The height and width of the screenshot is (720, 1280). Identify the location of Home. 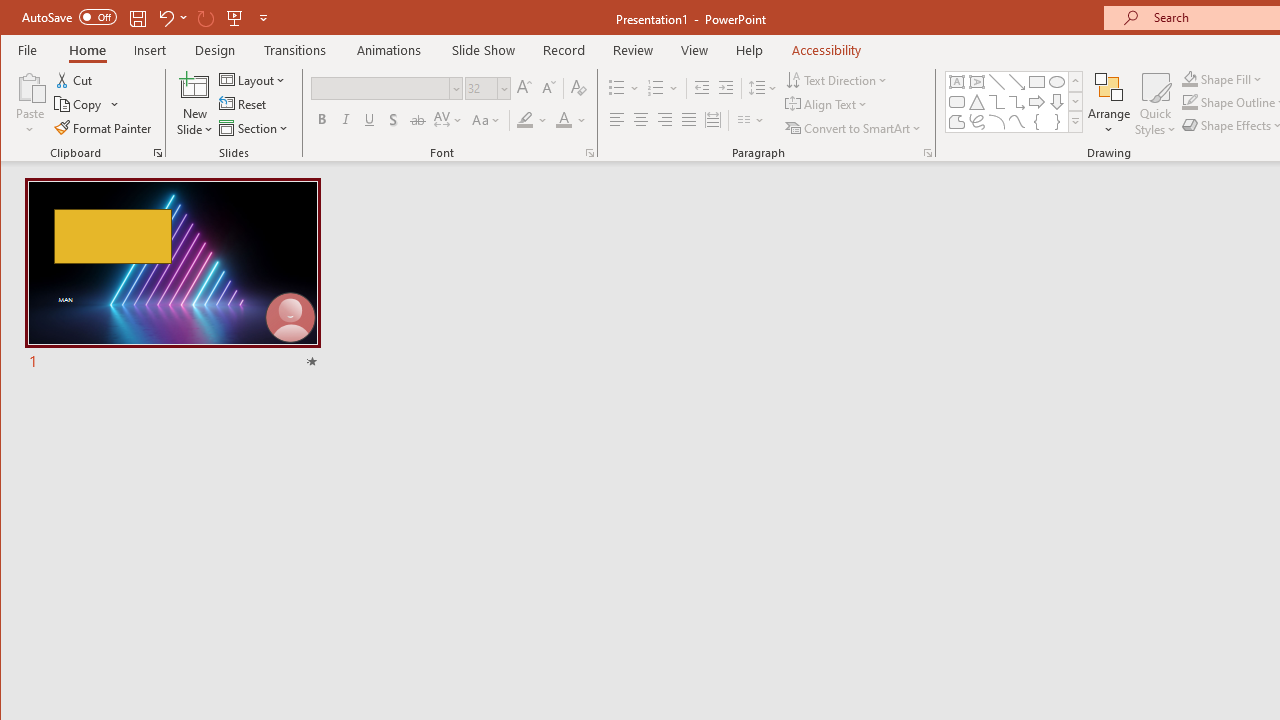
(88, 50).